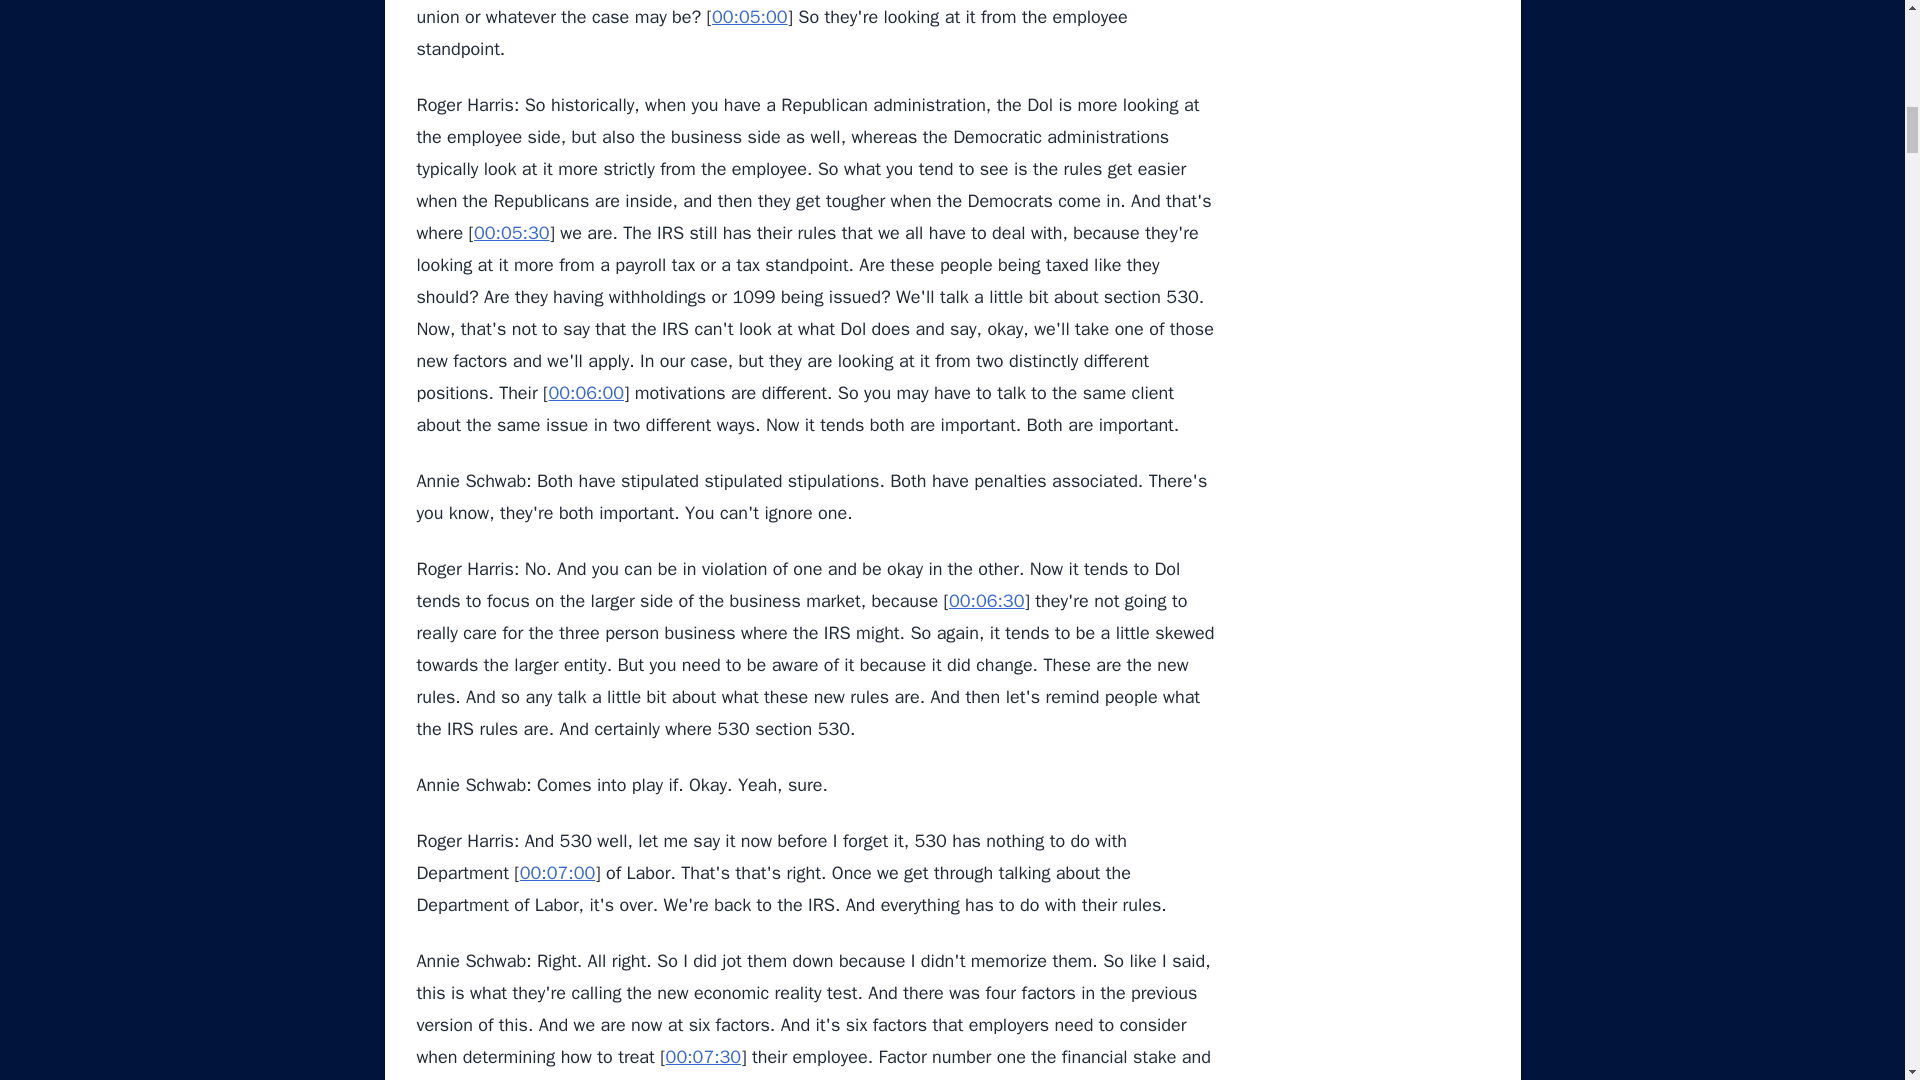 This screenshot has width=1920, height=1080. I want to click on 00:07:00, so click(558, 872).